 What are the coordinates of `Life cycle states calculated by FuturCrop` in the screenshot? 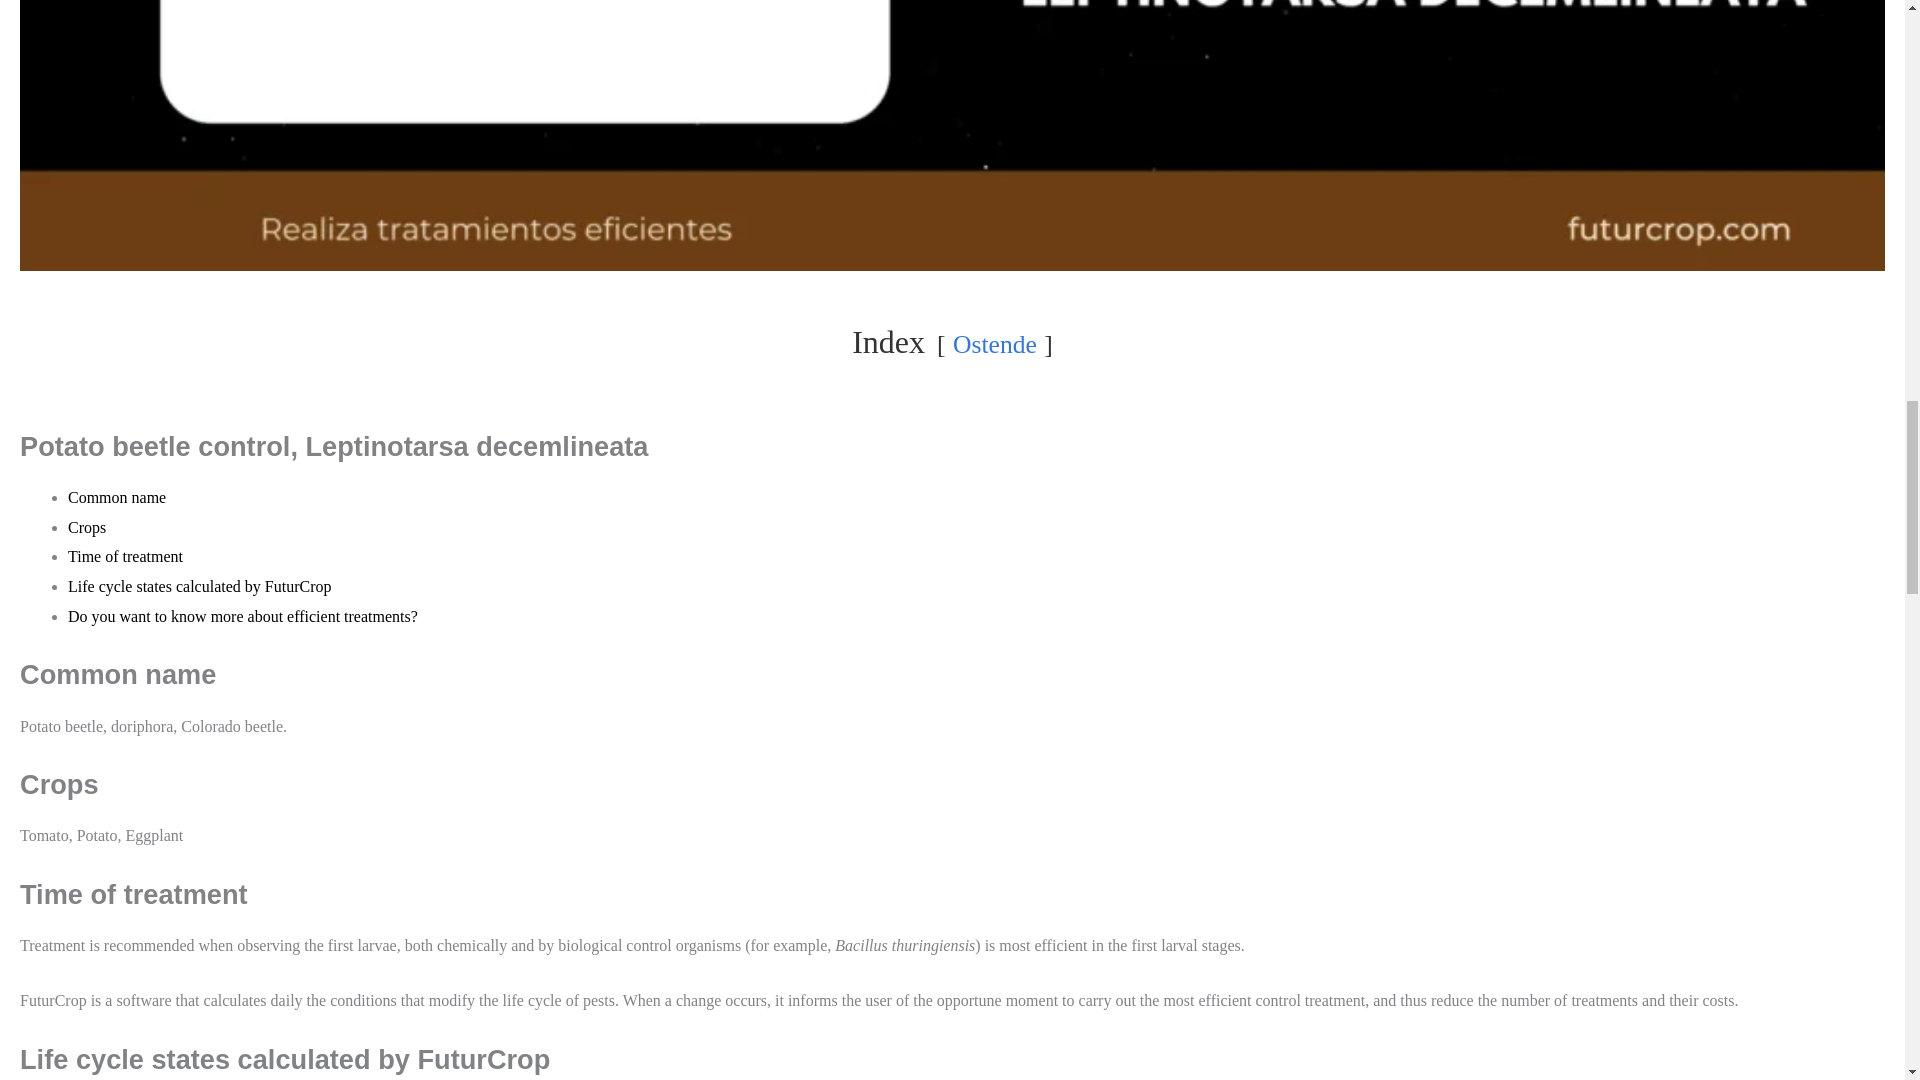 It's located at (198, 586).